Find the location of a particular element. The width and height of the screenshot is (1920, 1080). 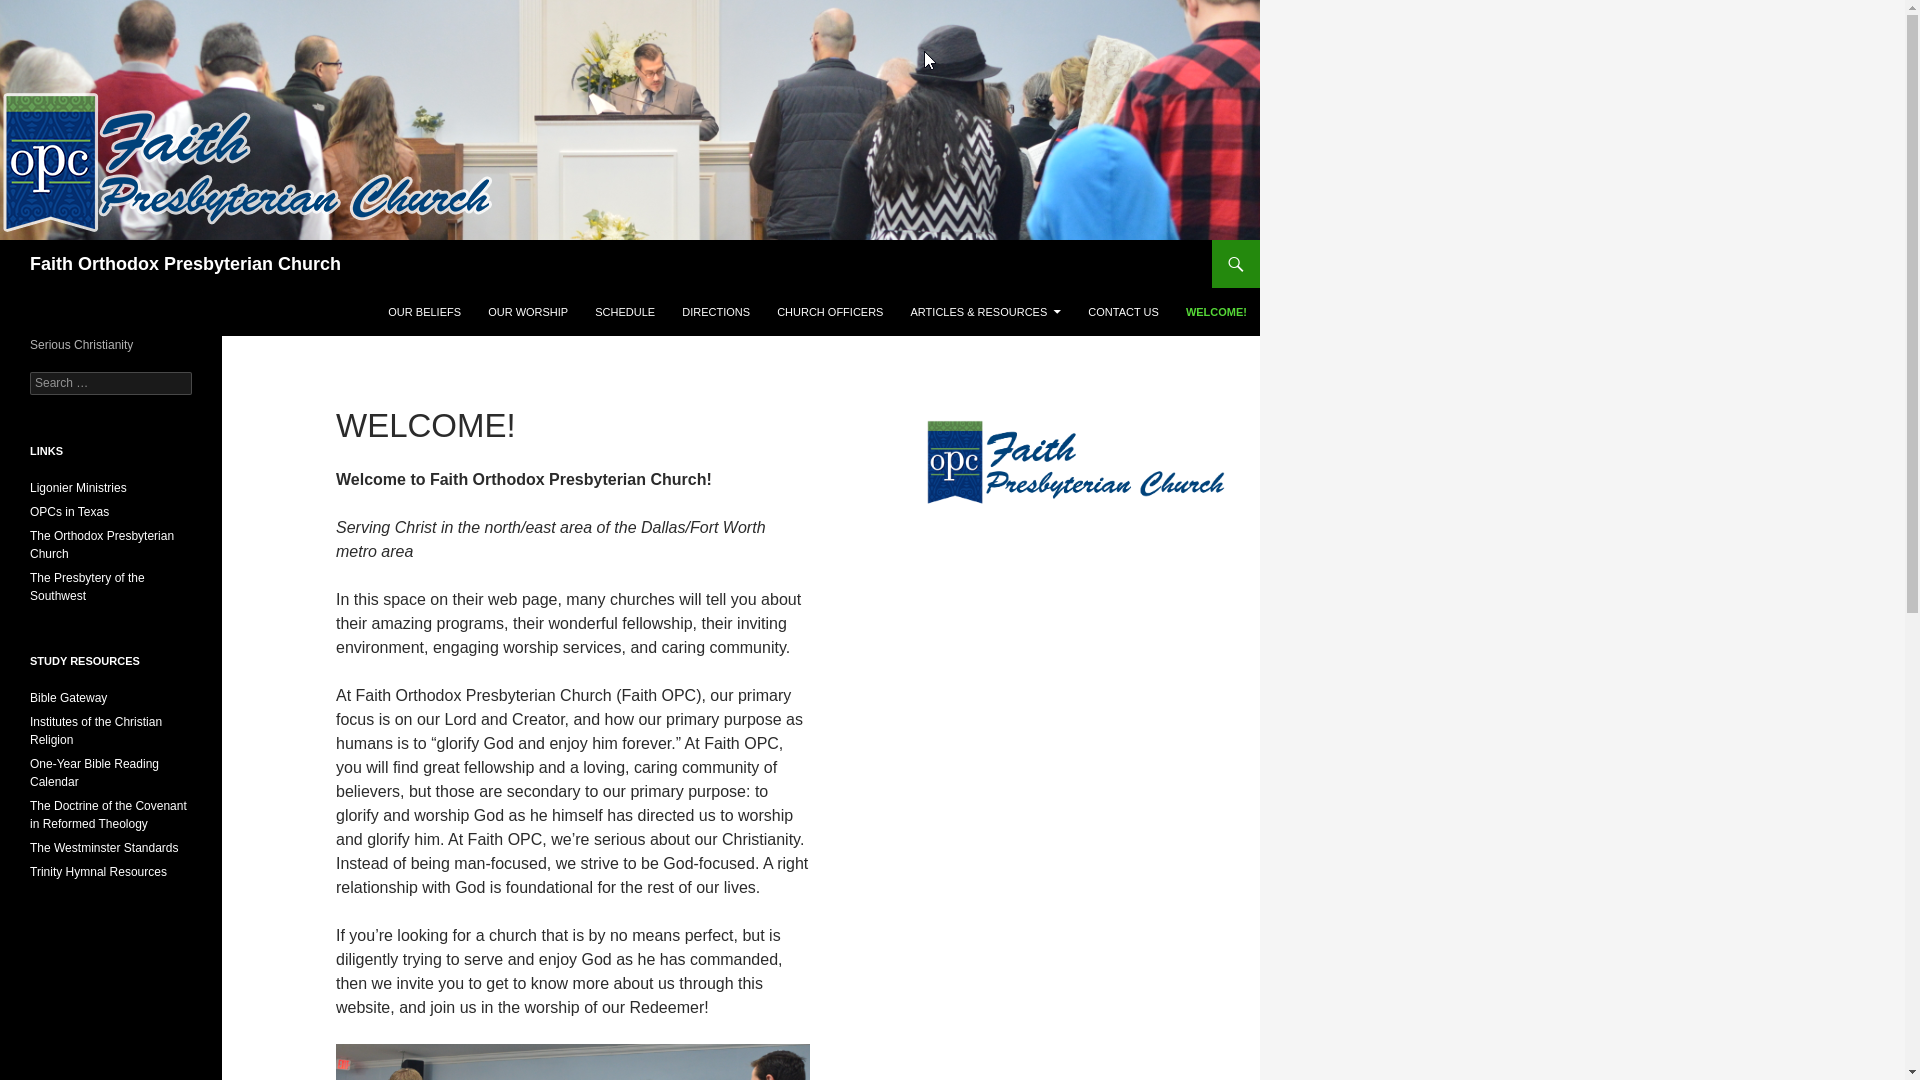

Institutes of the Christian Religion is located at coordinates (96, 730).